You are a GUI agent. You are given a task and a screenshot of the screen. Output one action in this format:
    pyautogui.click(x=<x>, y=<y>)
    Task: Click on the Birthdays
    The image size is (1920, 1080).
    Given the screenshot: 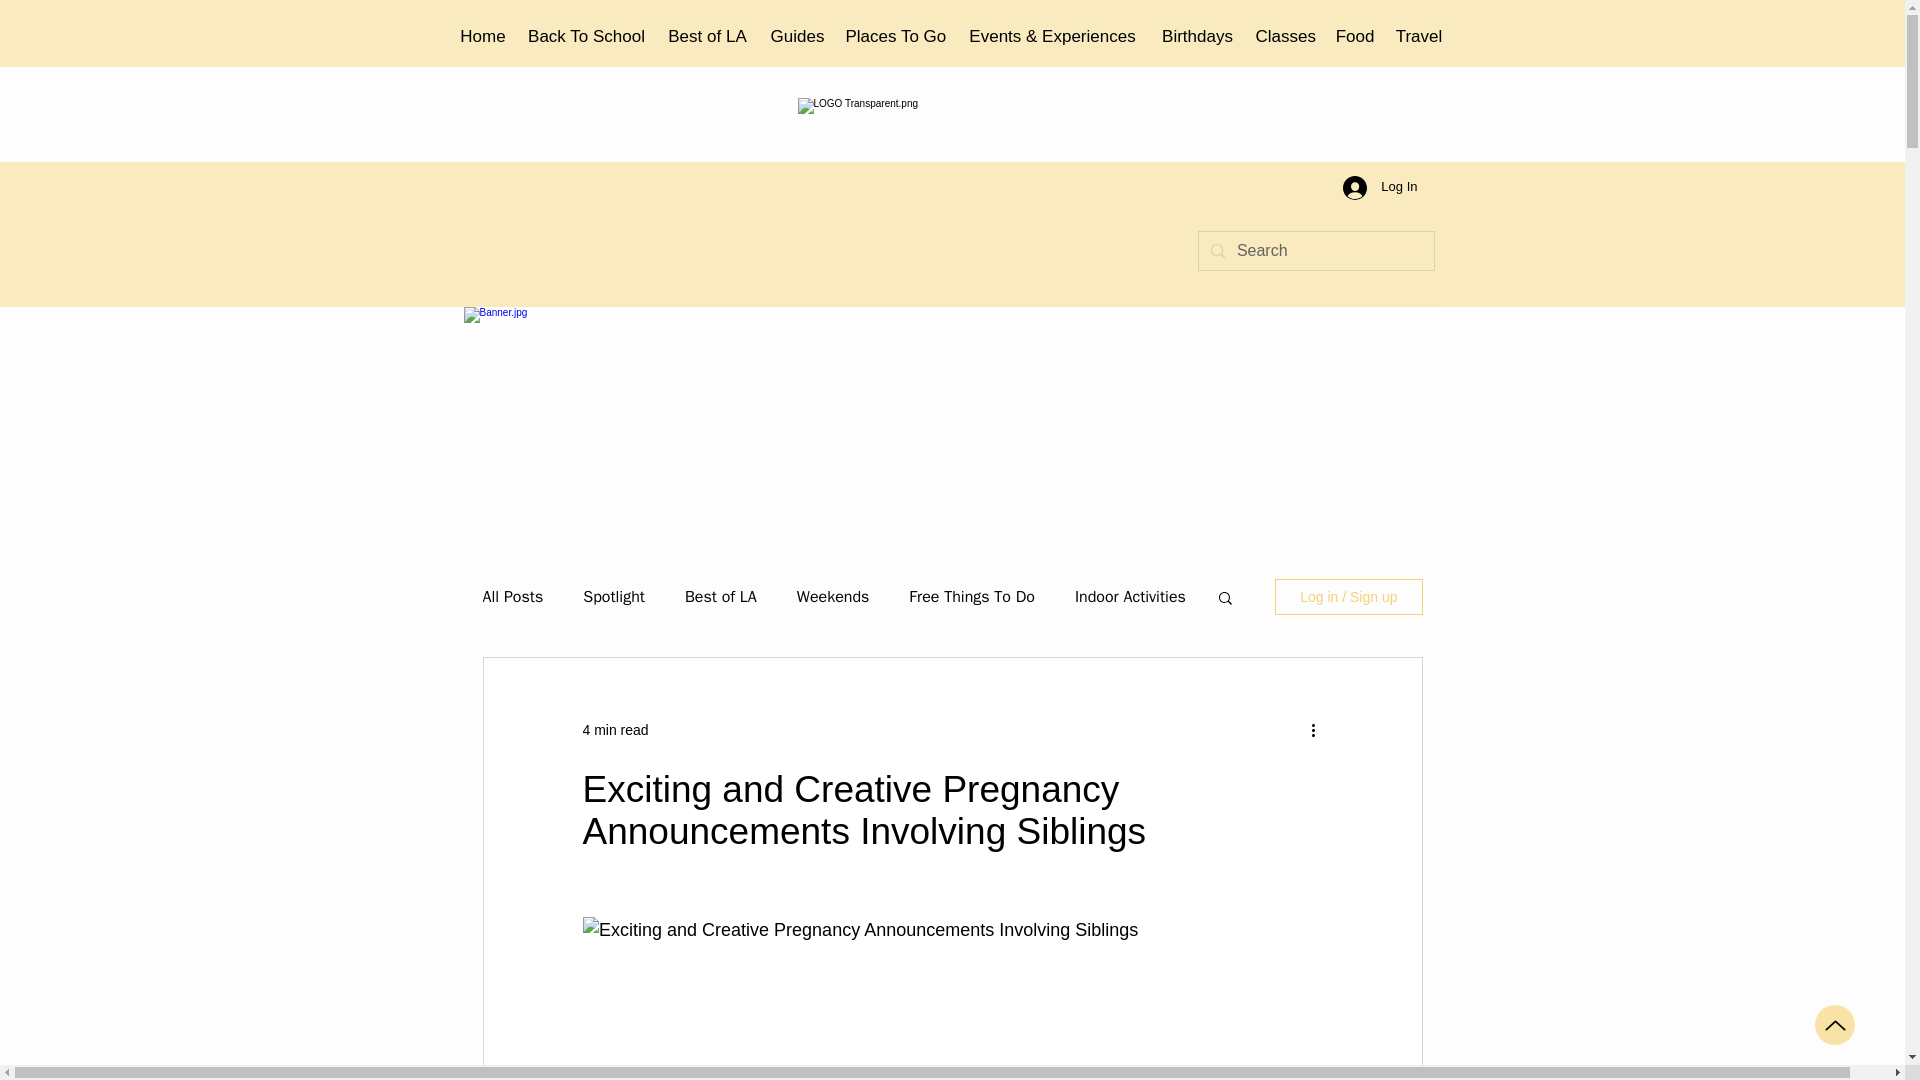 What is the action you would take?
    pyautogui.click(x=1198, y=37)
    